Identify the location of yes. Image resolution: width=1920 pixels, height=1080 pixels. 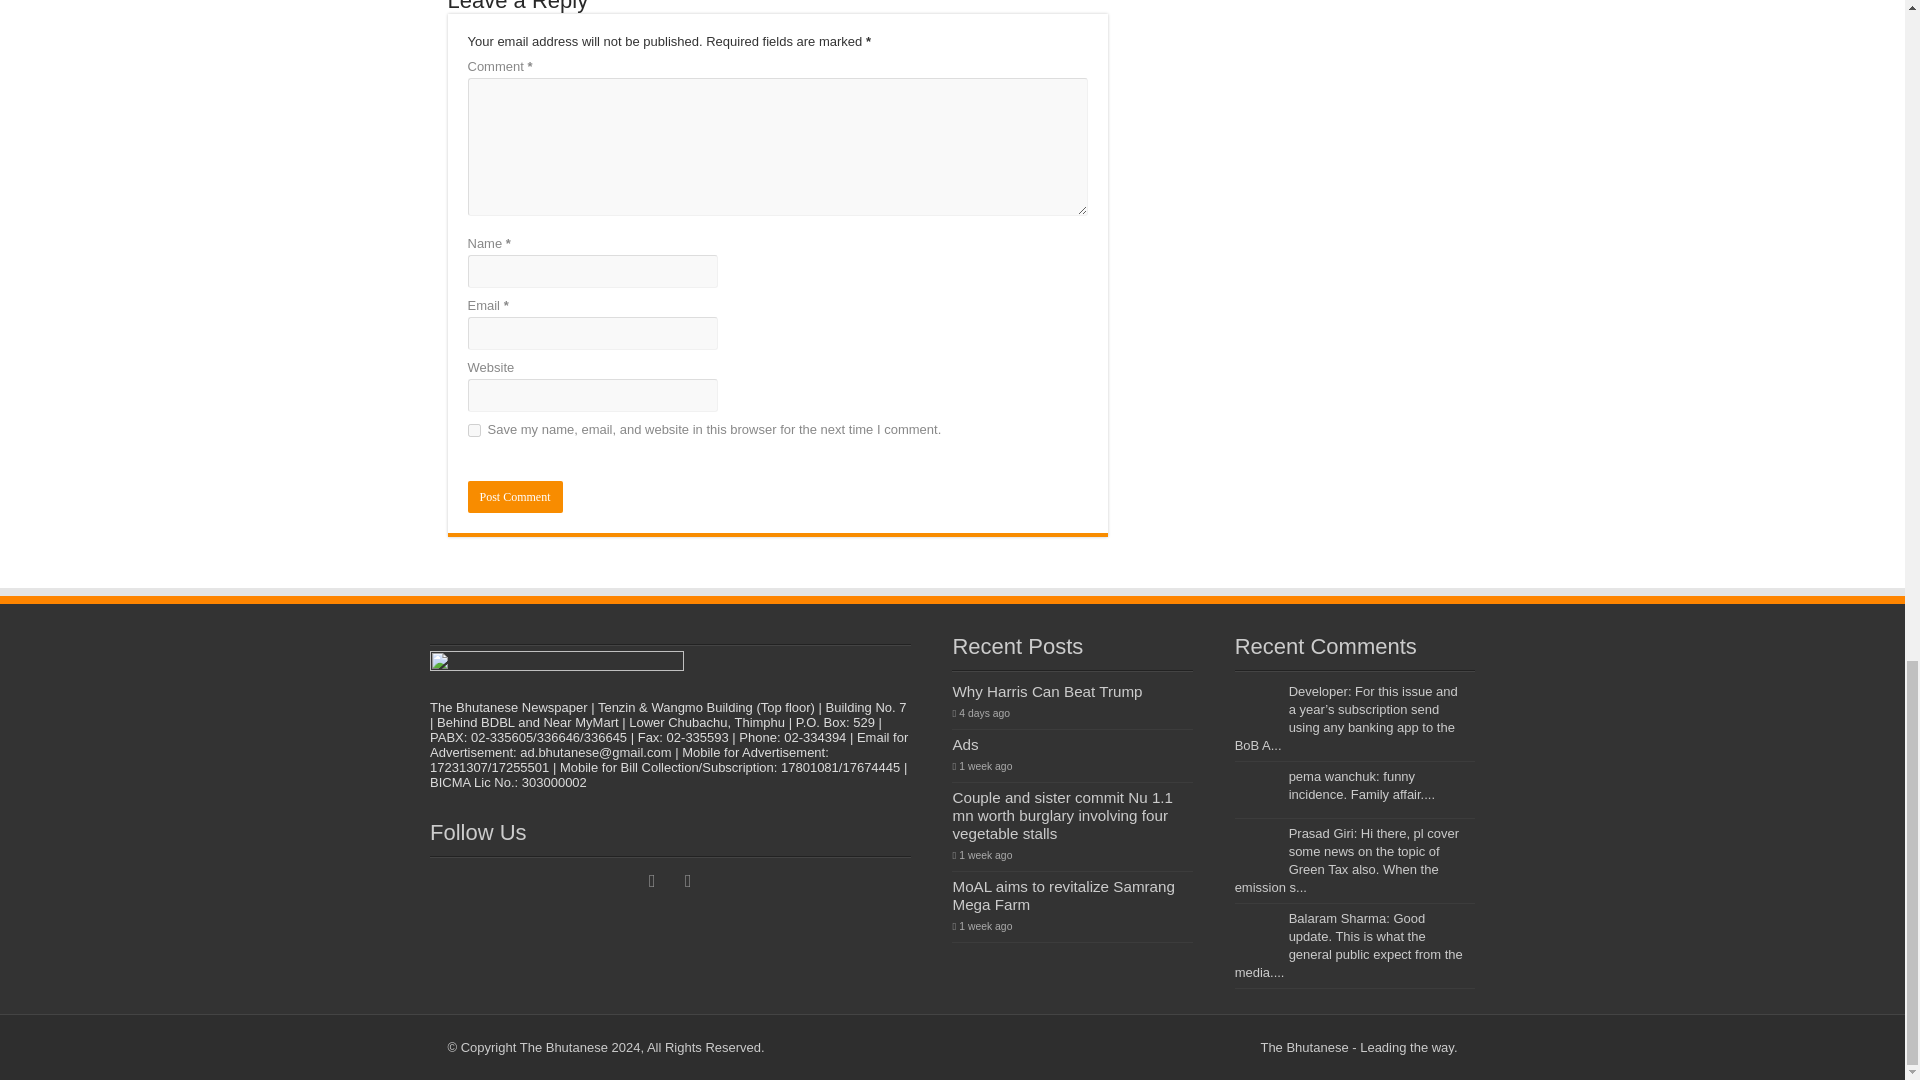
(474, 430).